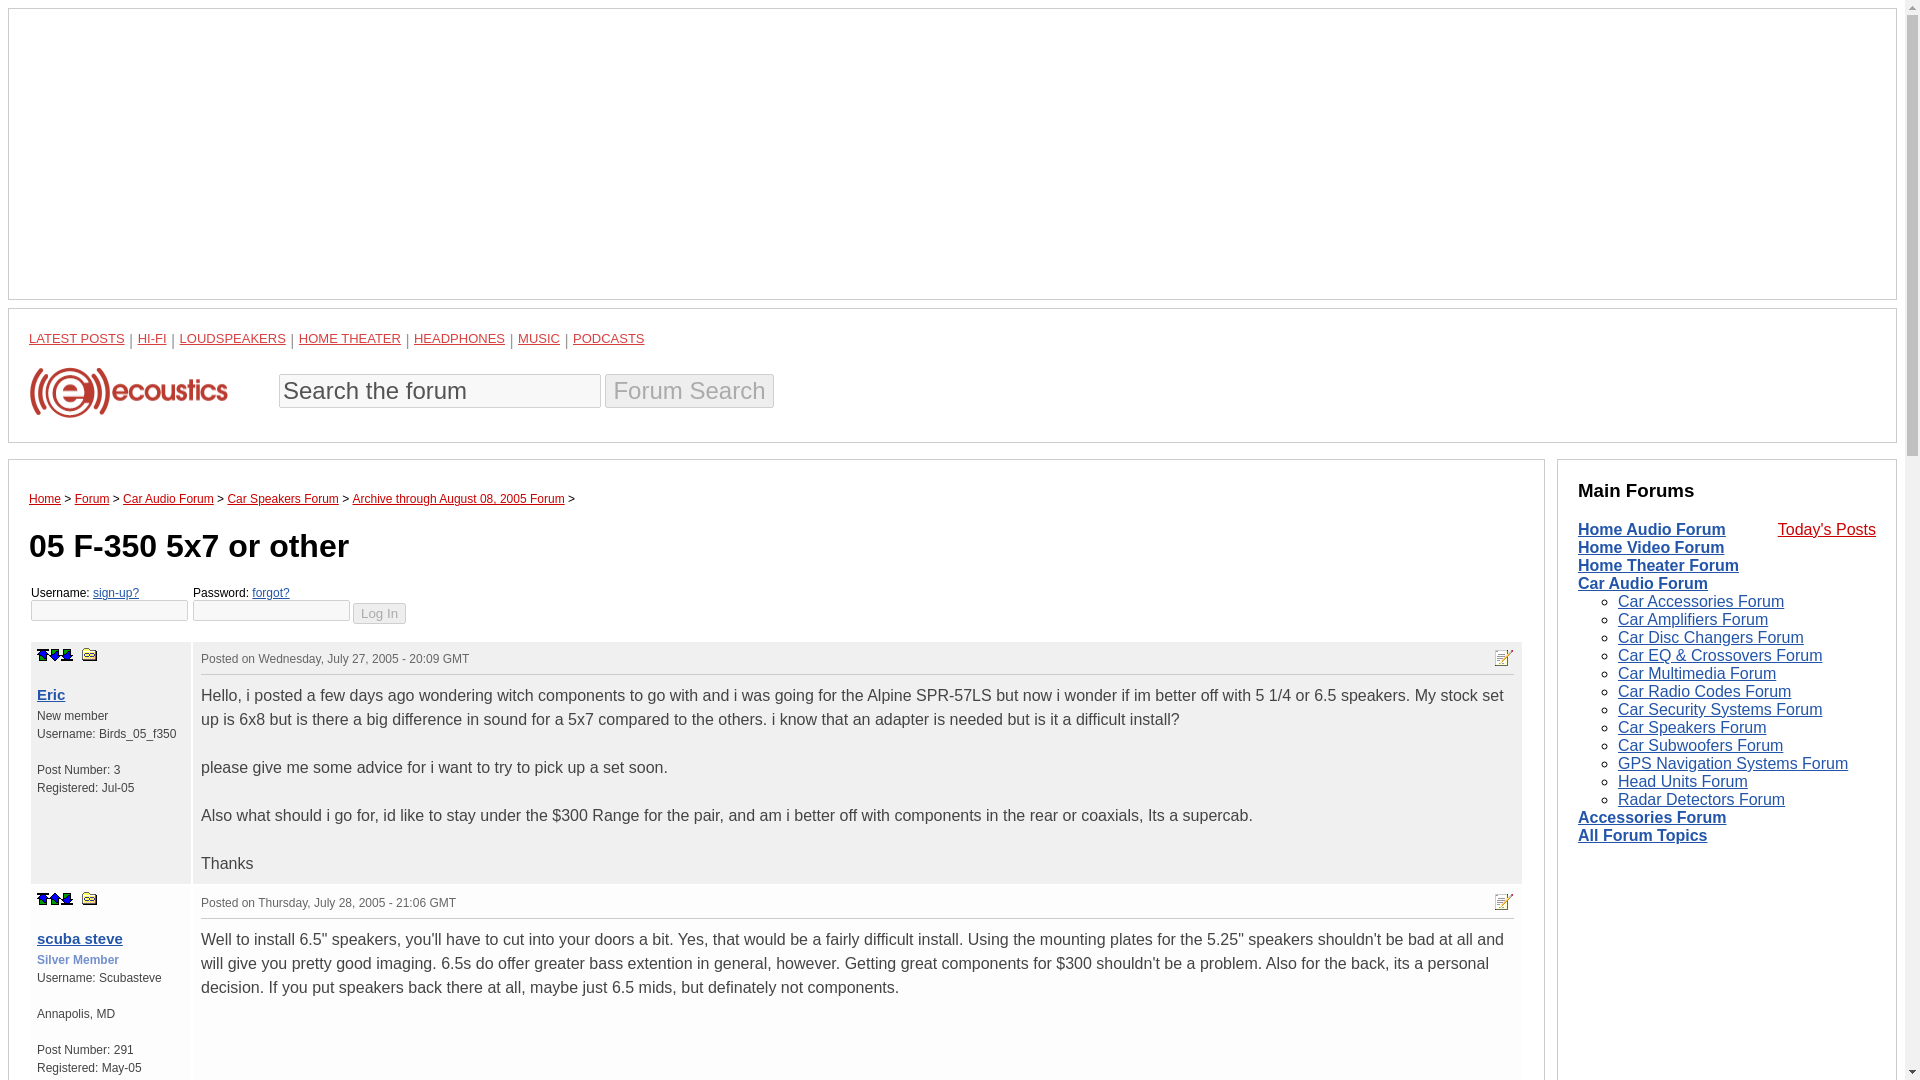 This screenshot has height=1080, width=1920. What do you see at coordinates (44, 499) in the screenshot?
I see `Home` at bounding box center [44, 499].